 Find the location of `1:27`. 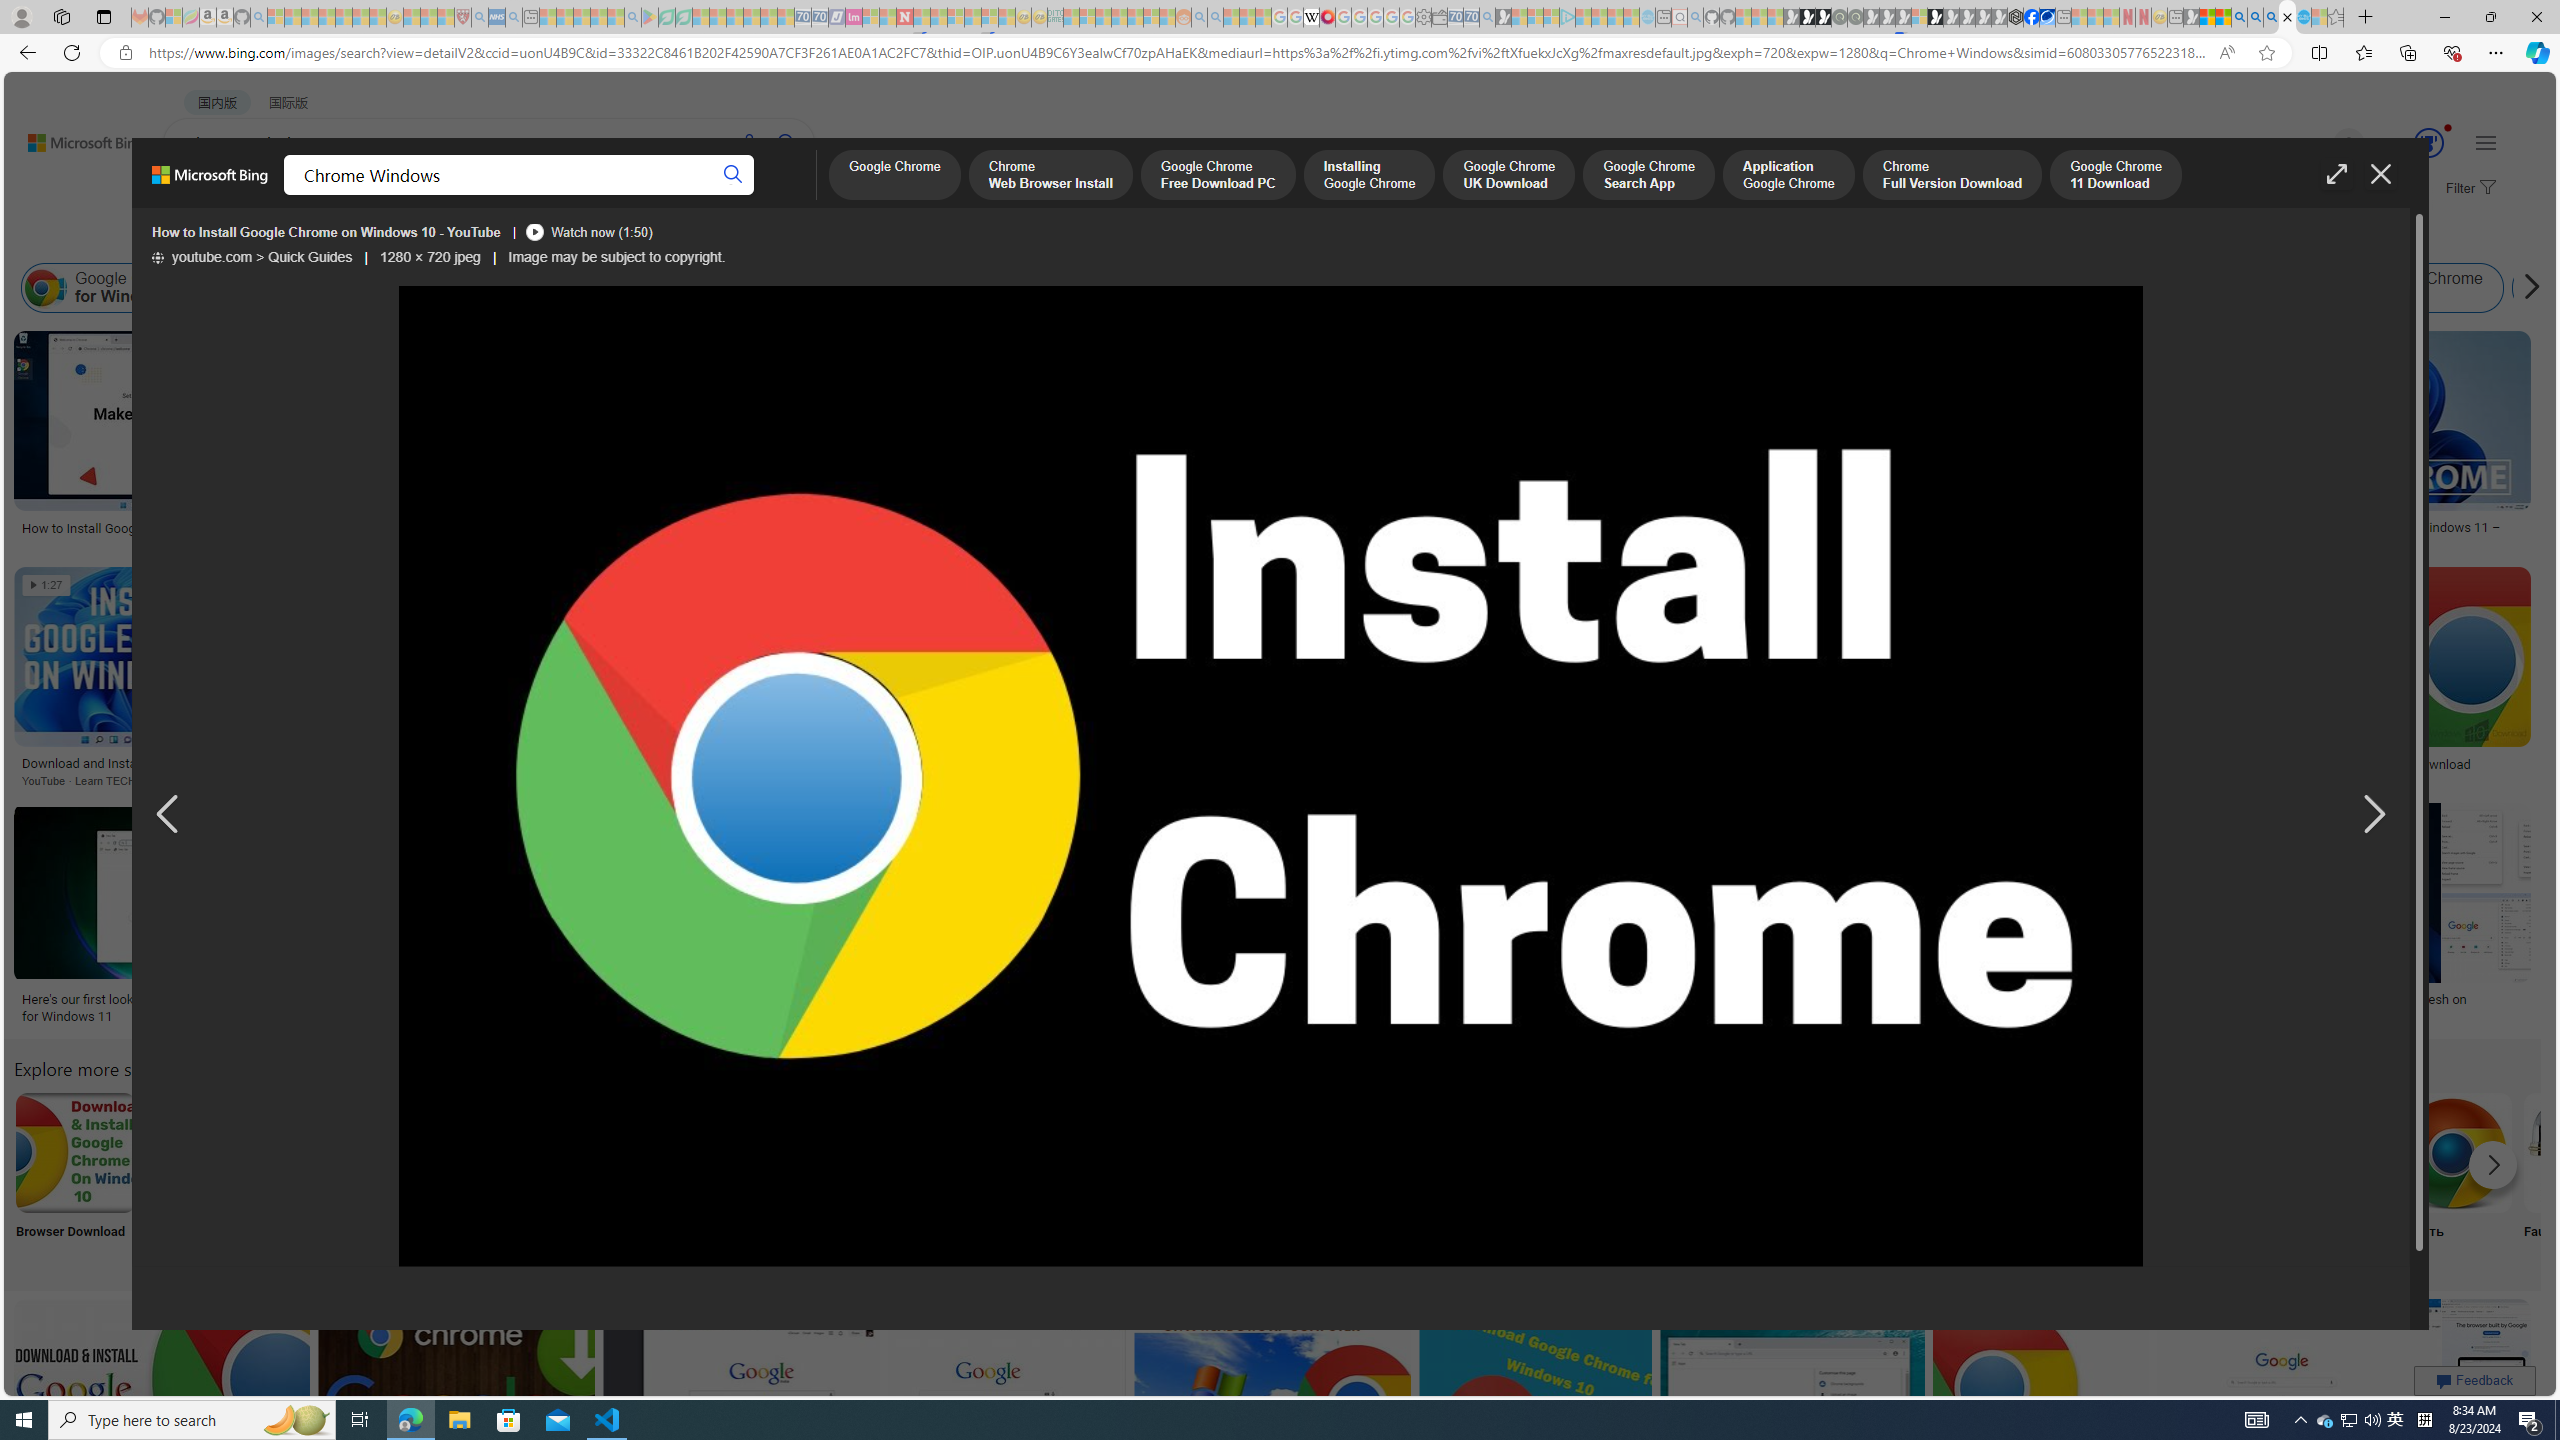

1:27 is located at coordinates (47, 585).